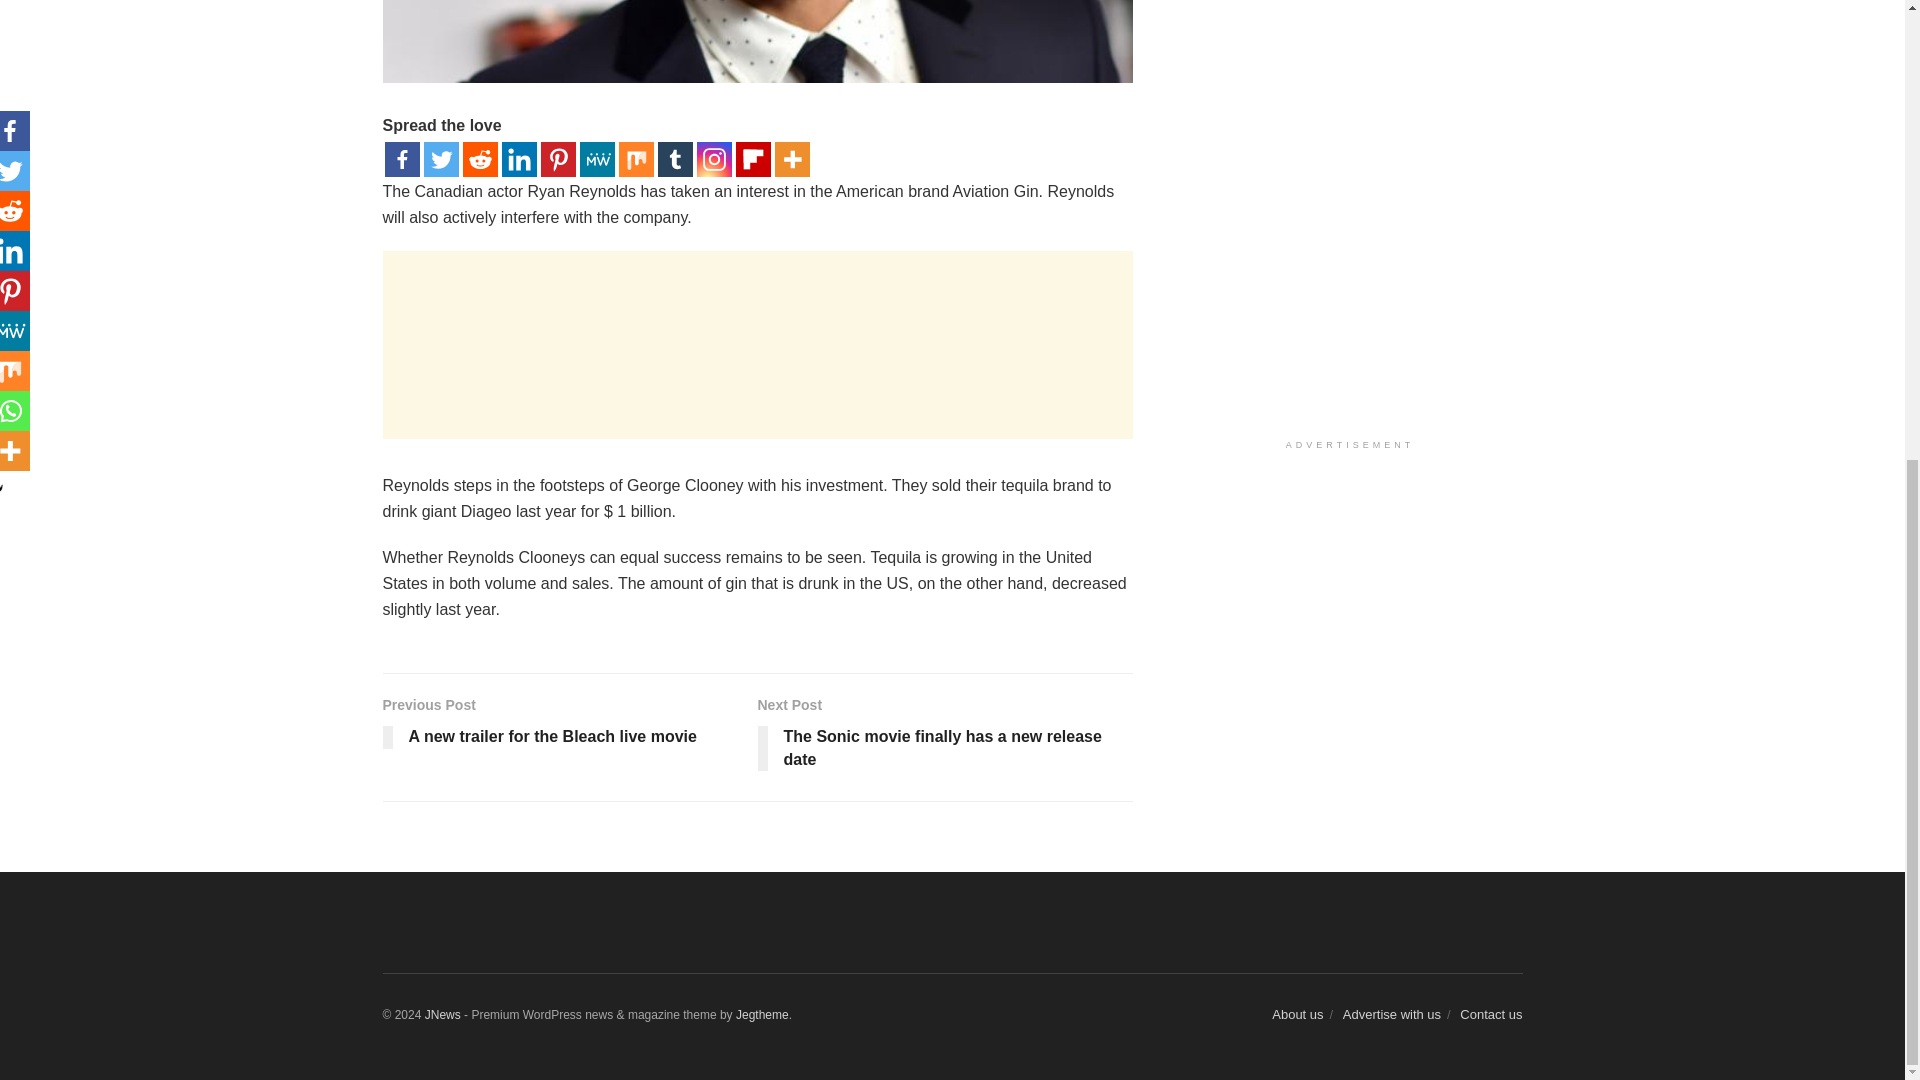  What do you see at coordinates (556, 159) in the screenshot?
I see `Pinterest` at bounding box center [556, 159].